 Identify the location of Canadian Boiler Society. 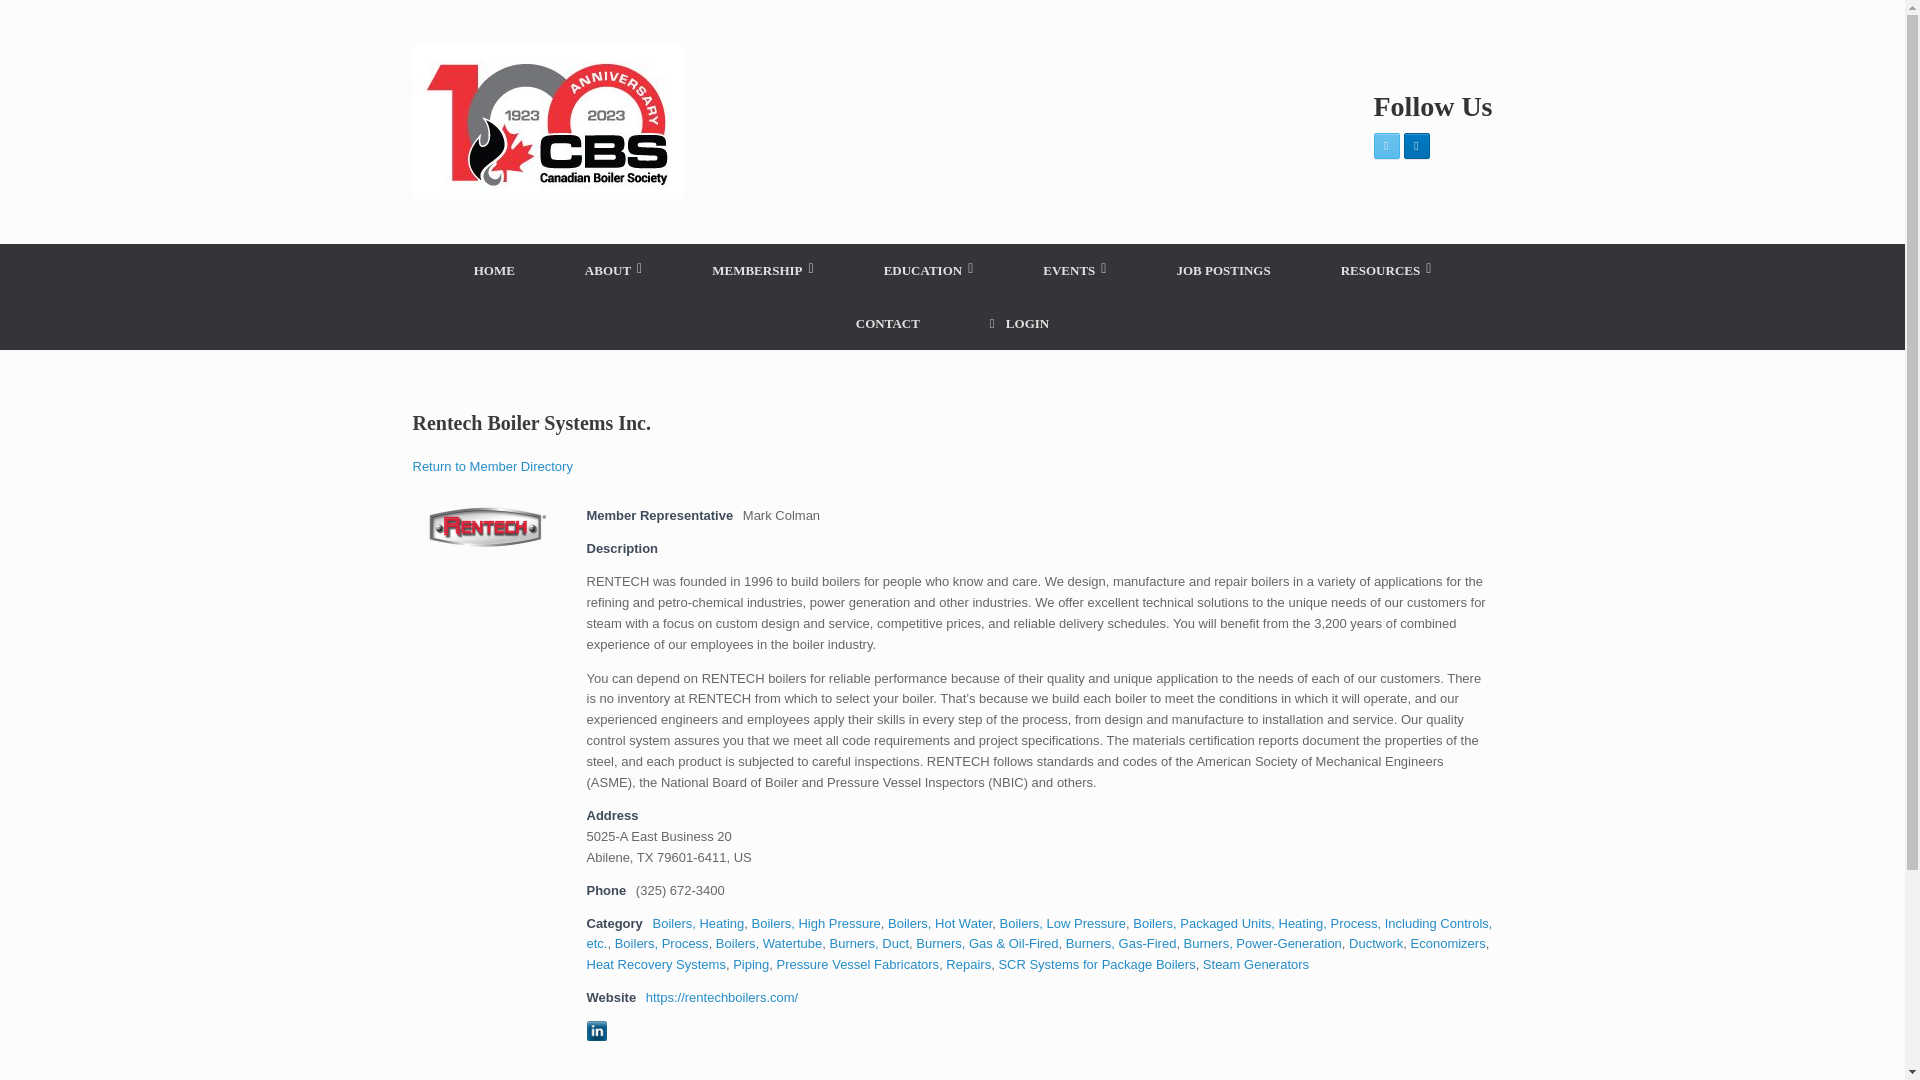
(546, 122).